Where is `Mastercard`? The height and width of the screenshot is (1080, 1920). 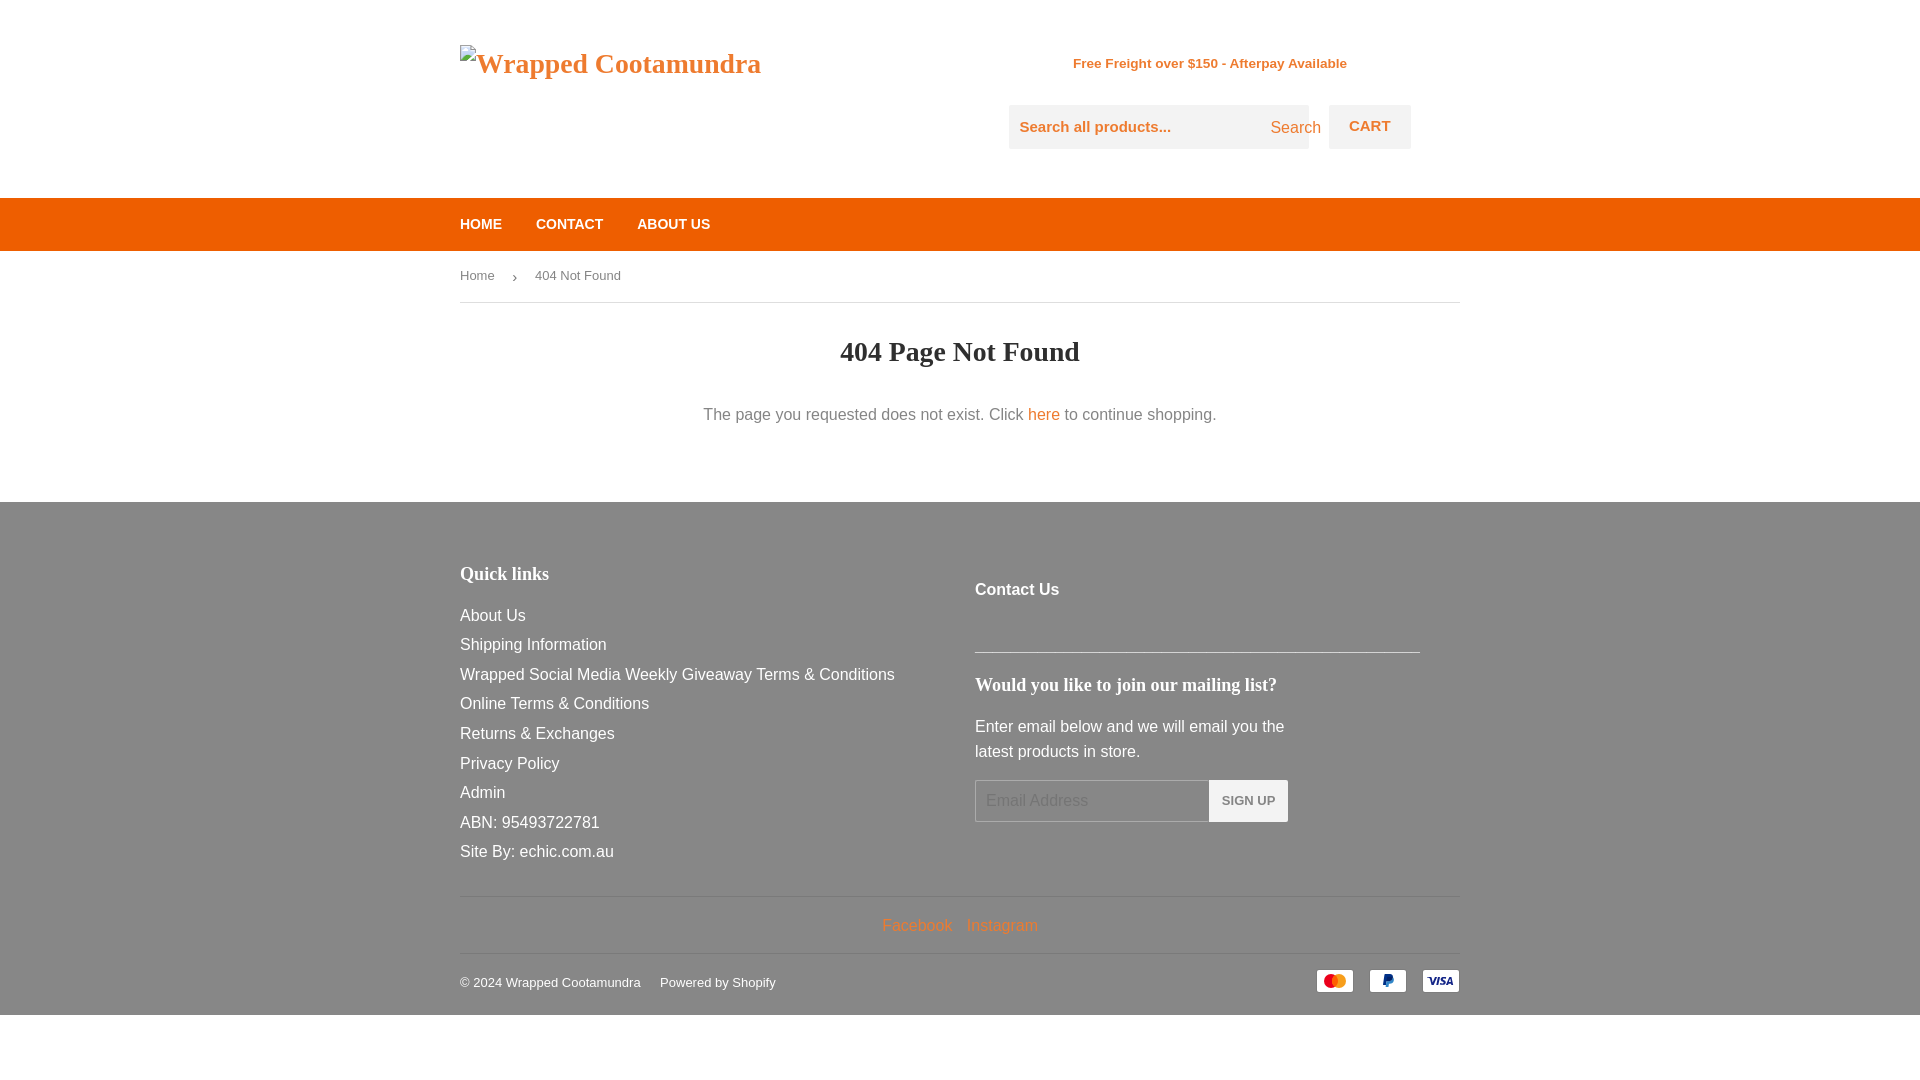 Mastercard is located at coordinates (1334, 980).